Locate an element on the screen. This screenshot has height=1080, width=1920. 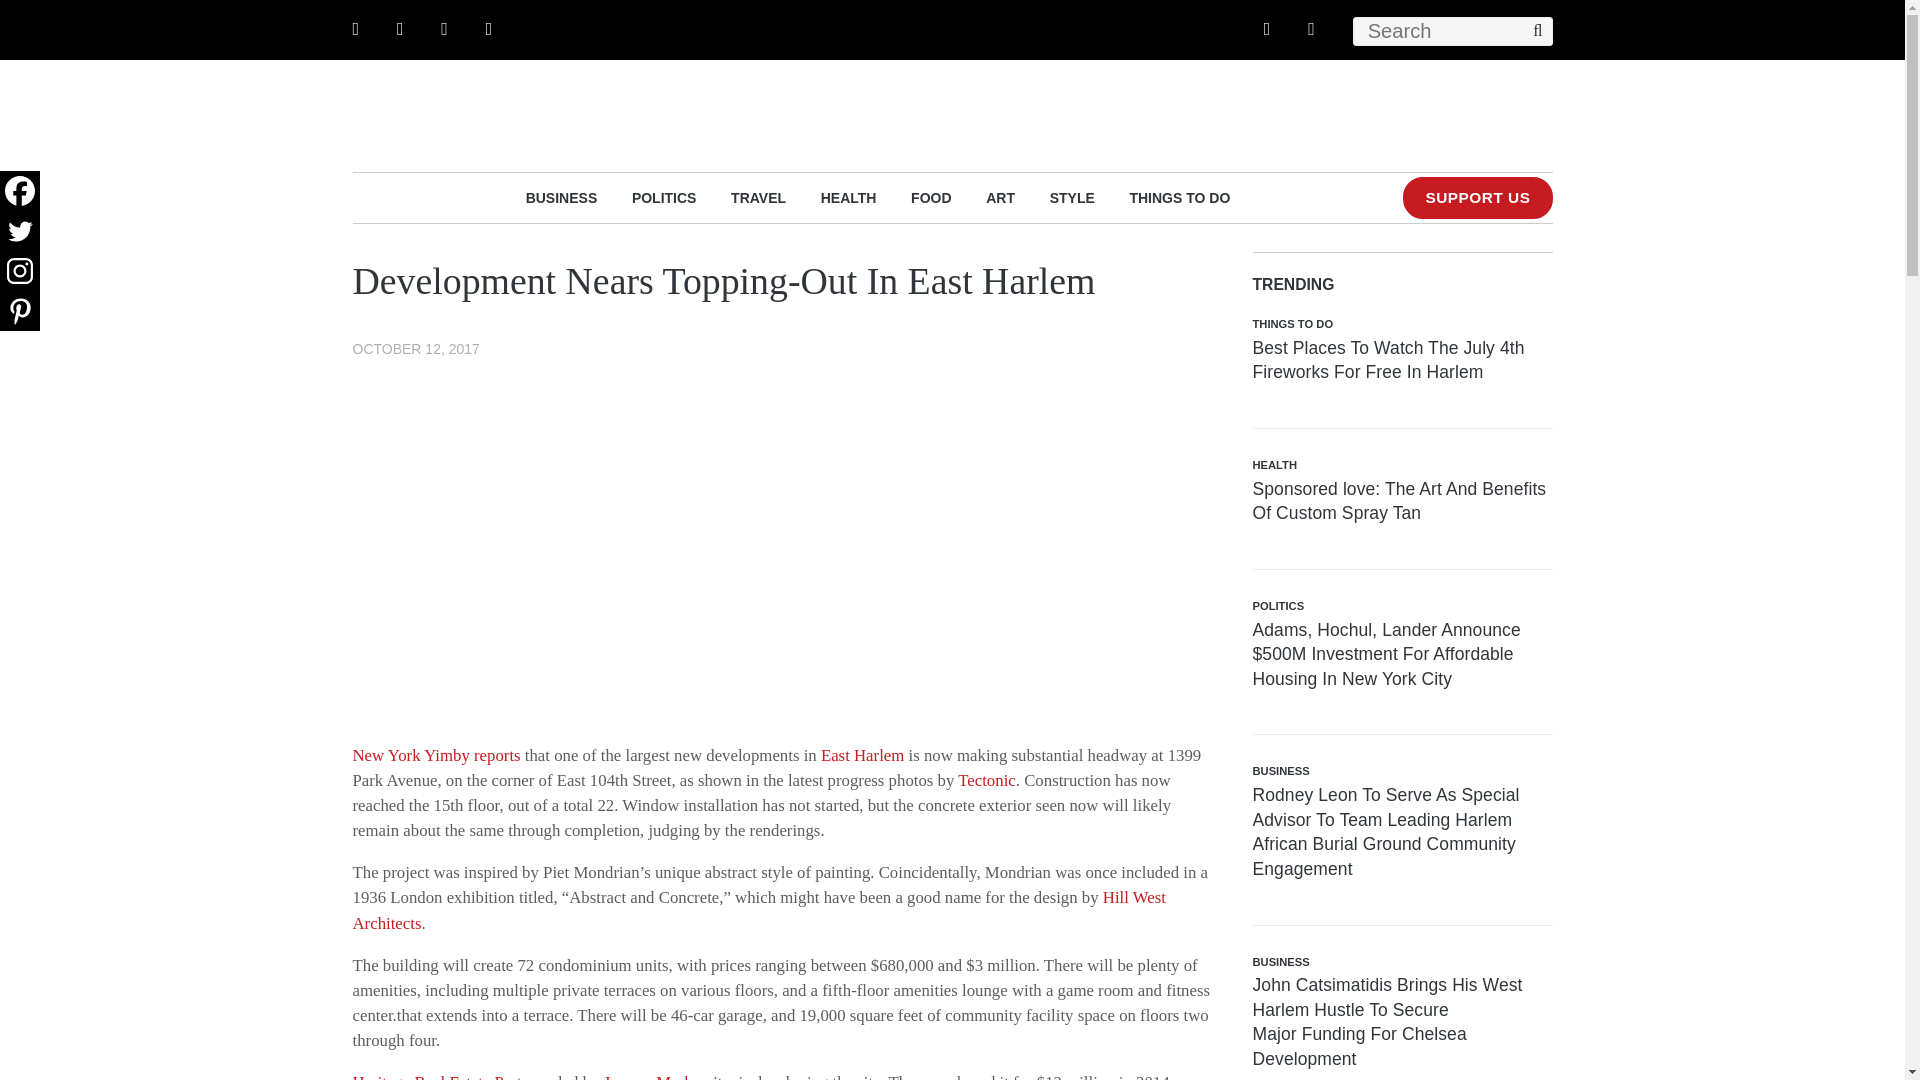
Twitter is located at coordinates (20, 230).